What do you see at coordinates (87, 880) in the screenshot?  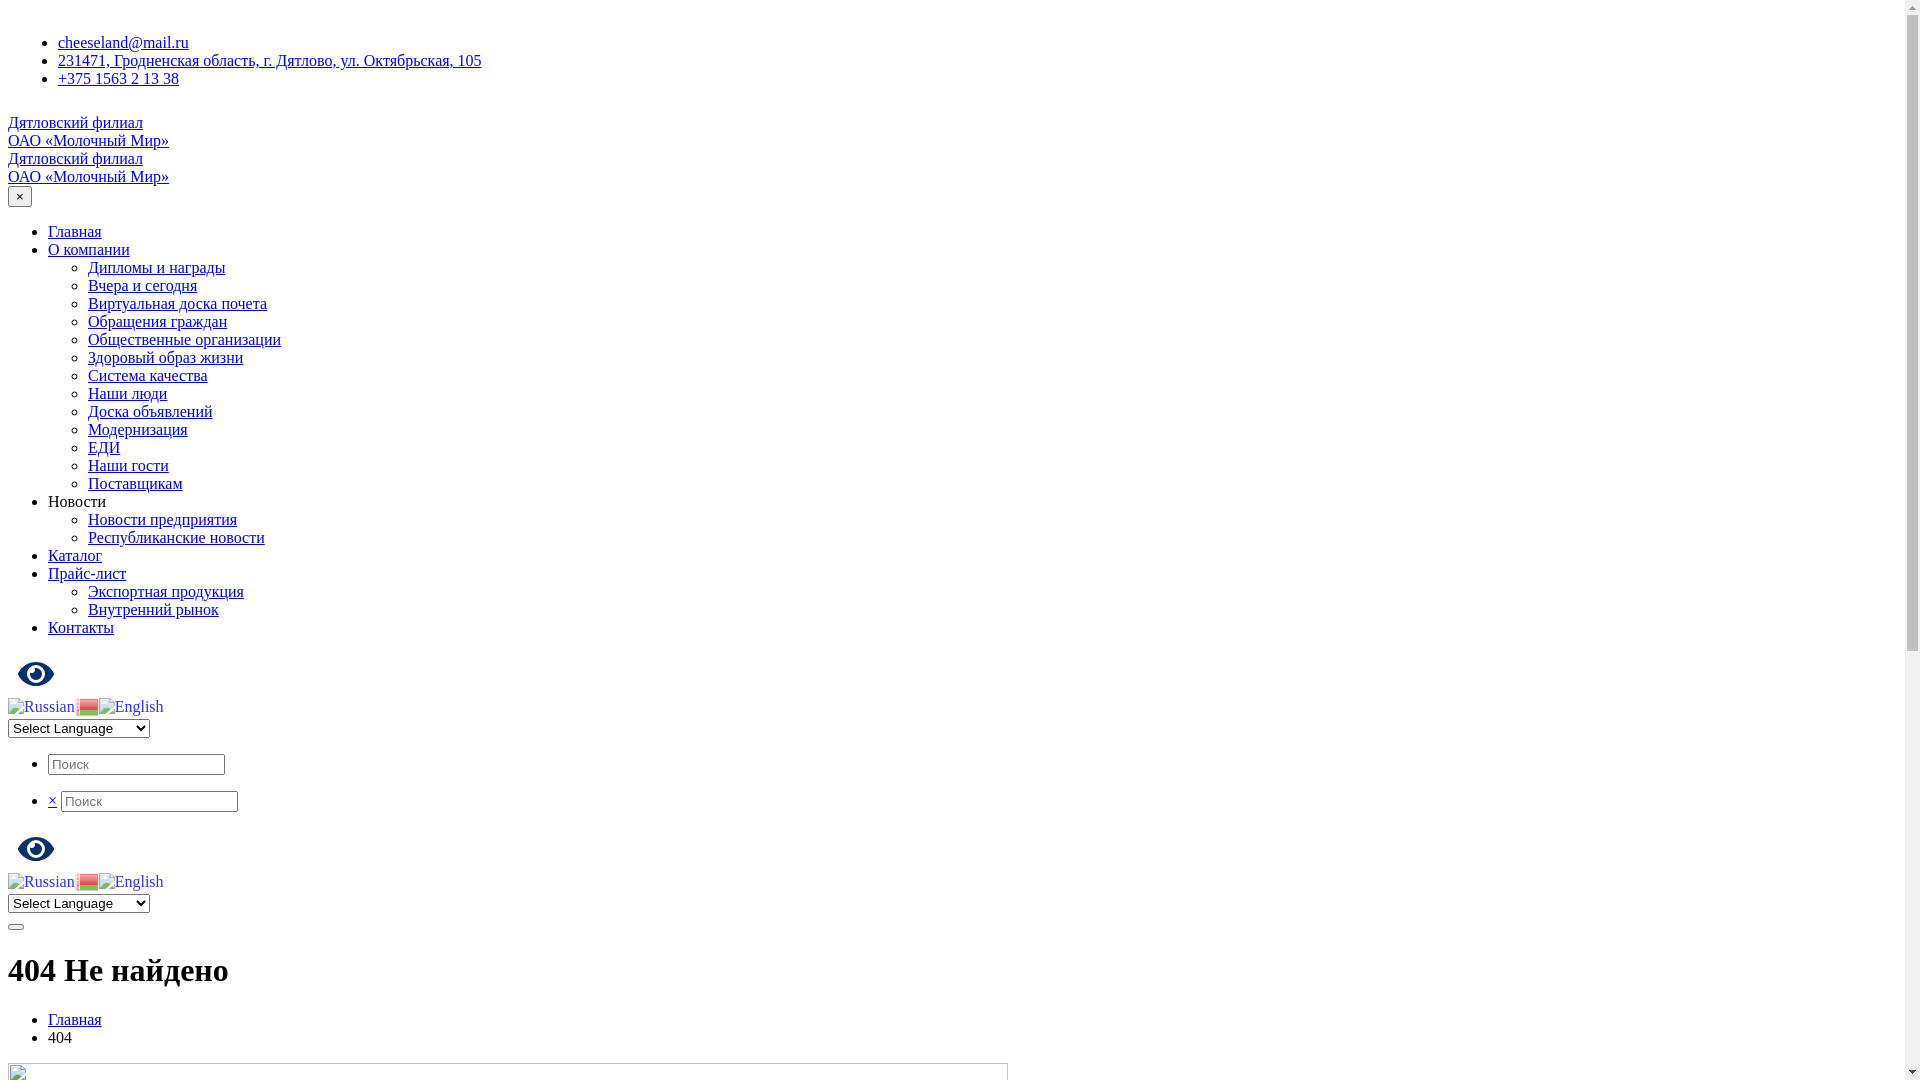 I see `Belarusian` at bounding box center [87, 880].